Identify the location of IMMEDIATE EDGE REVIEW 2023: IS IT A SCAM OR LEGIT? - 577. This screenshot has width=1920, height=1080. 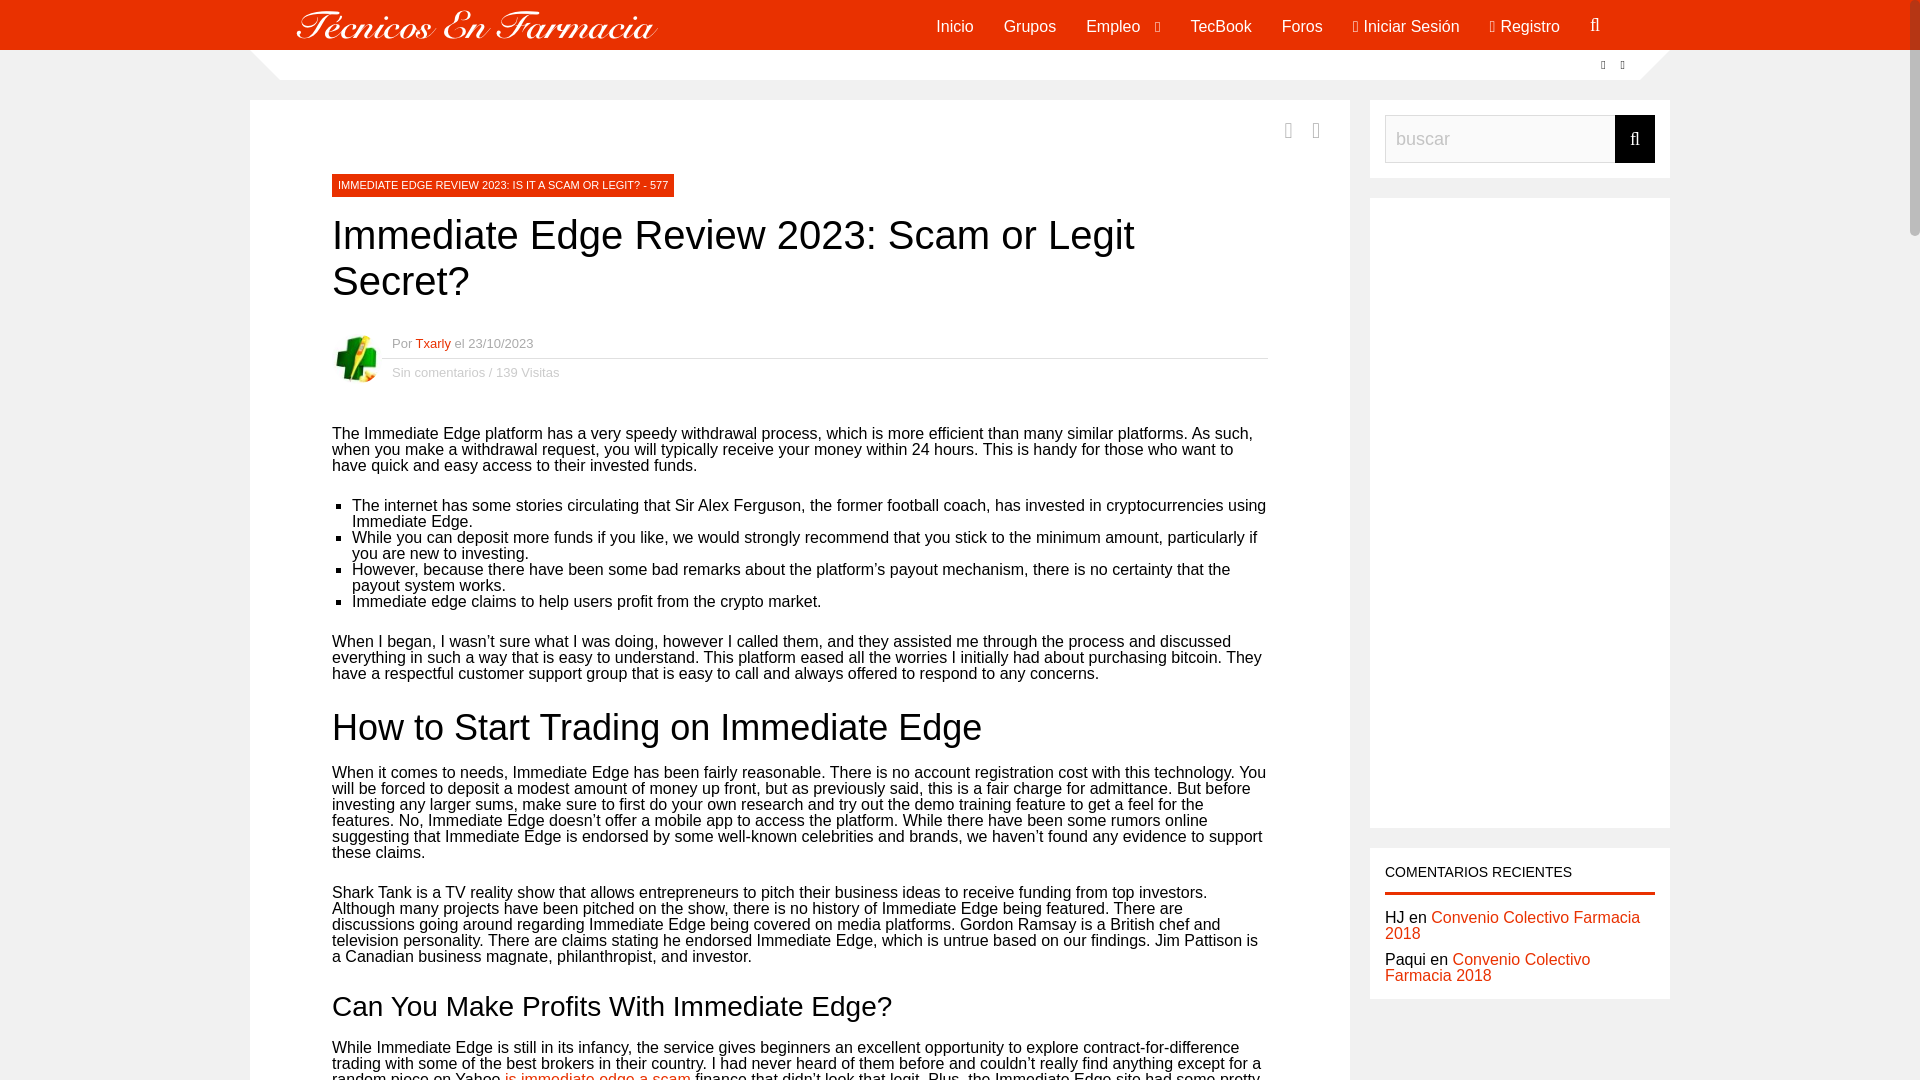
(502, 185).